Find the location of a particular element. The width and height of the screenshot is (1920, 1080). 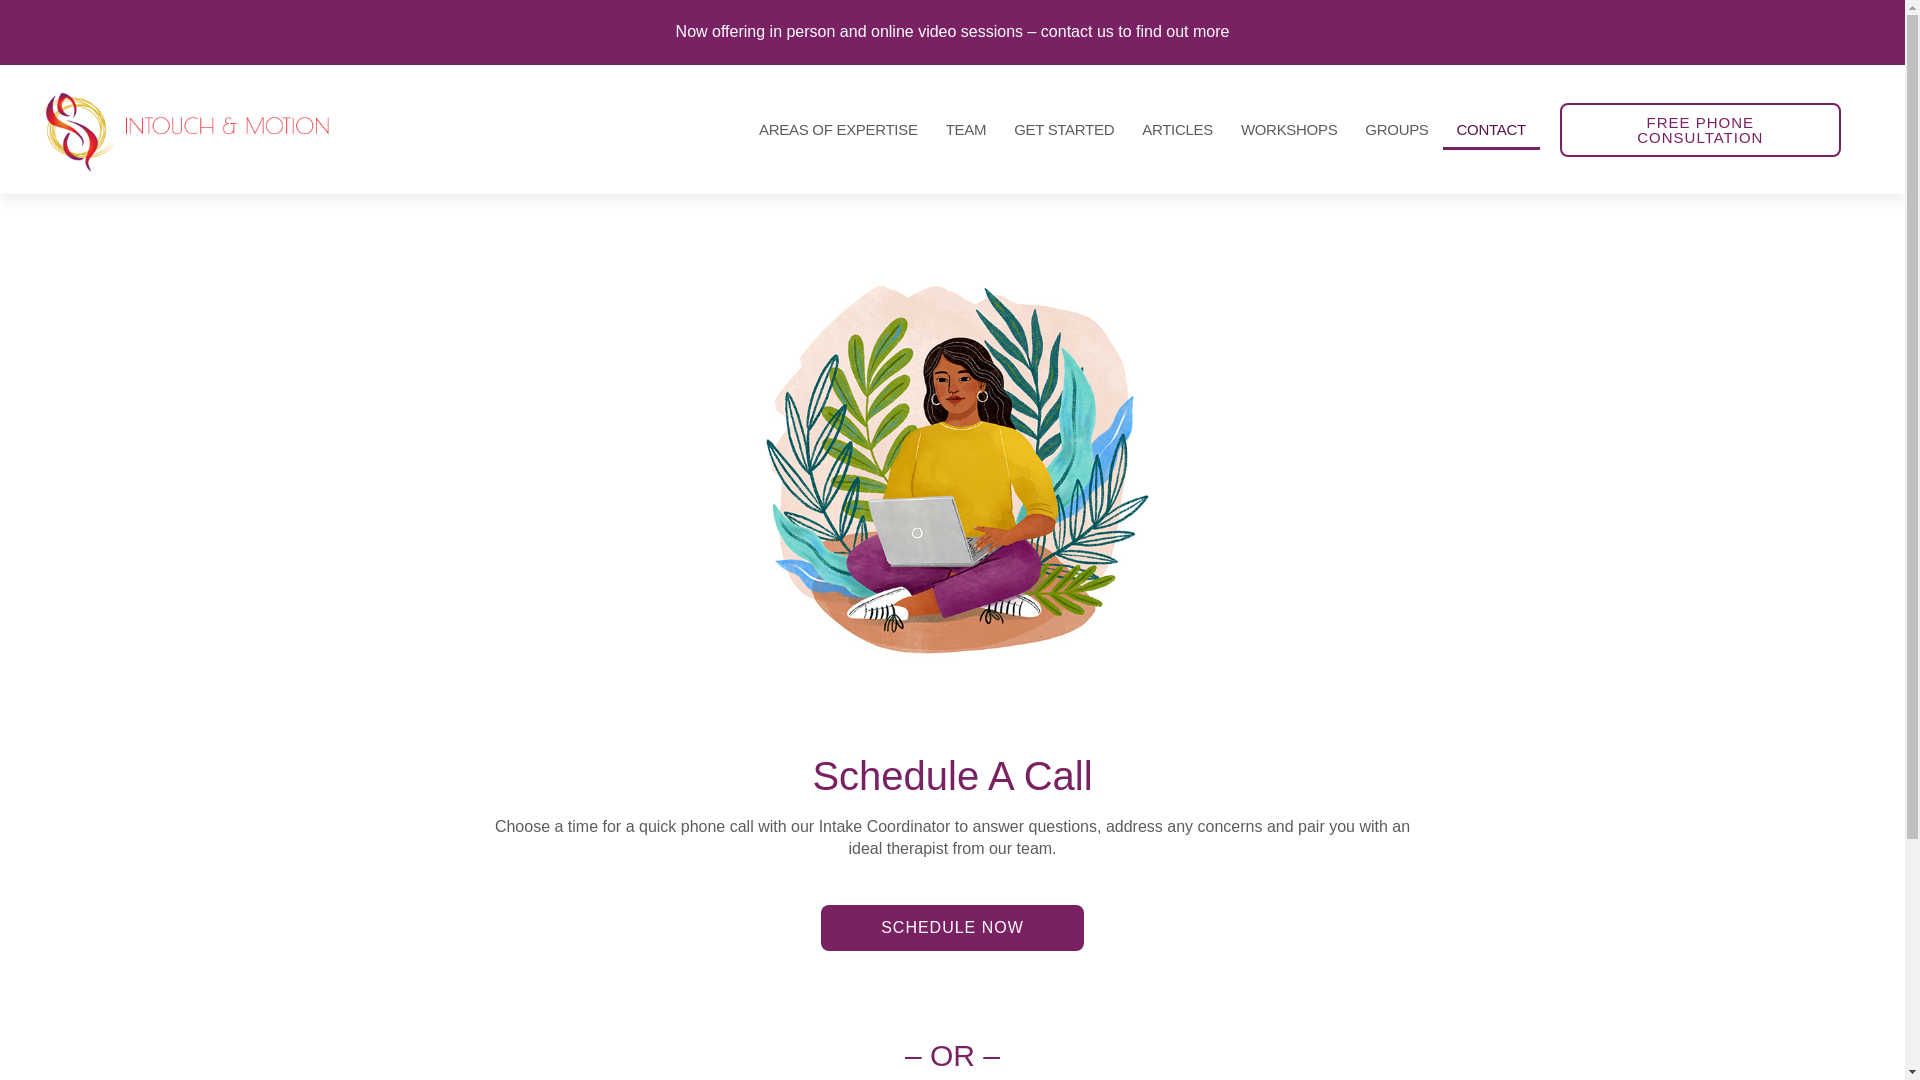

ARTICLES is located at coordinates (1177, 130).